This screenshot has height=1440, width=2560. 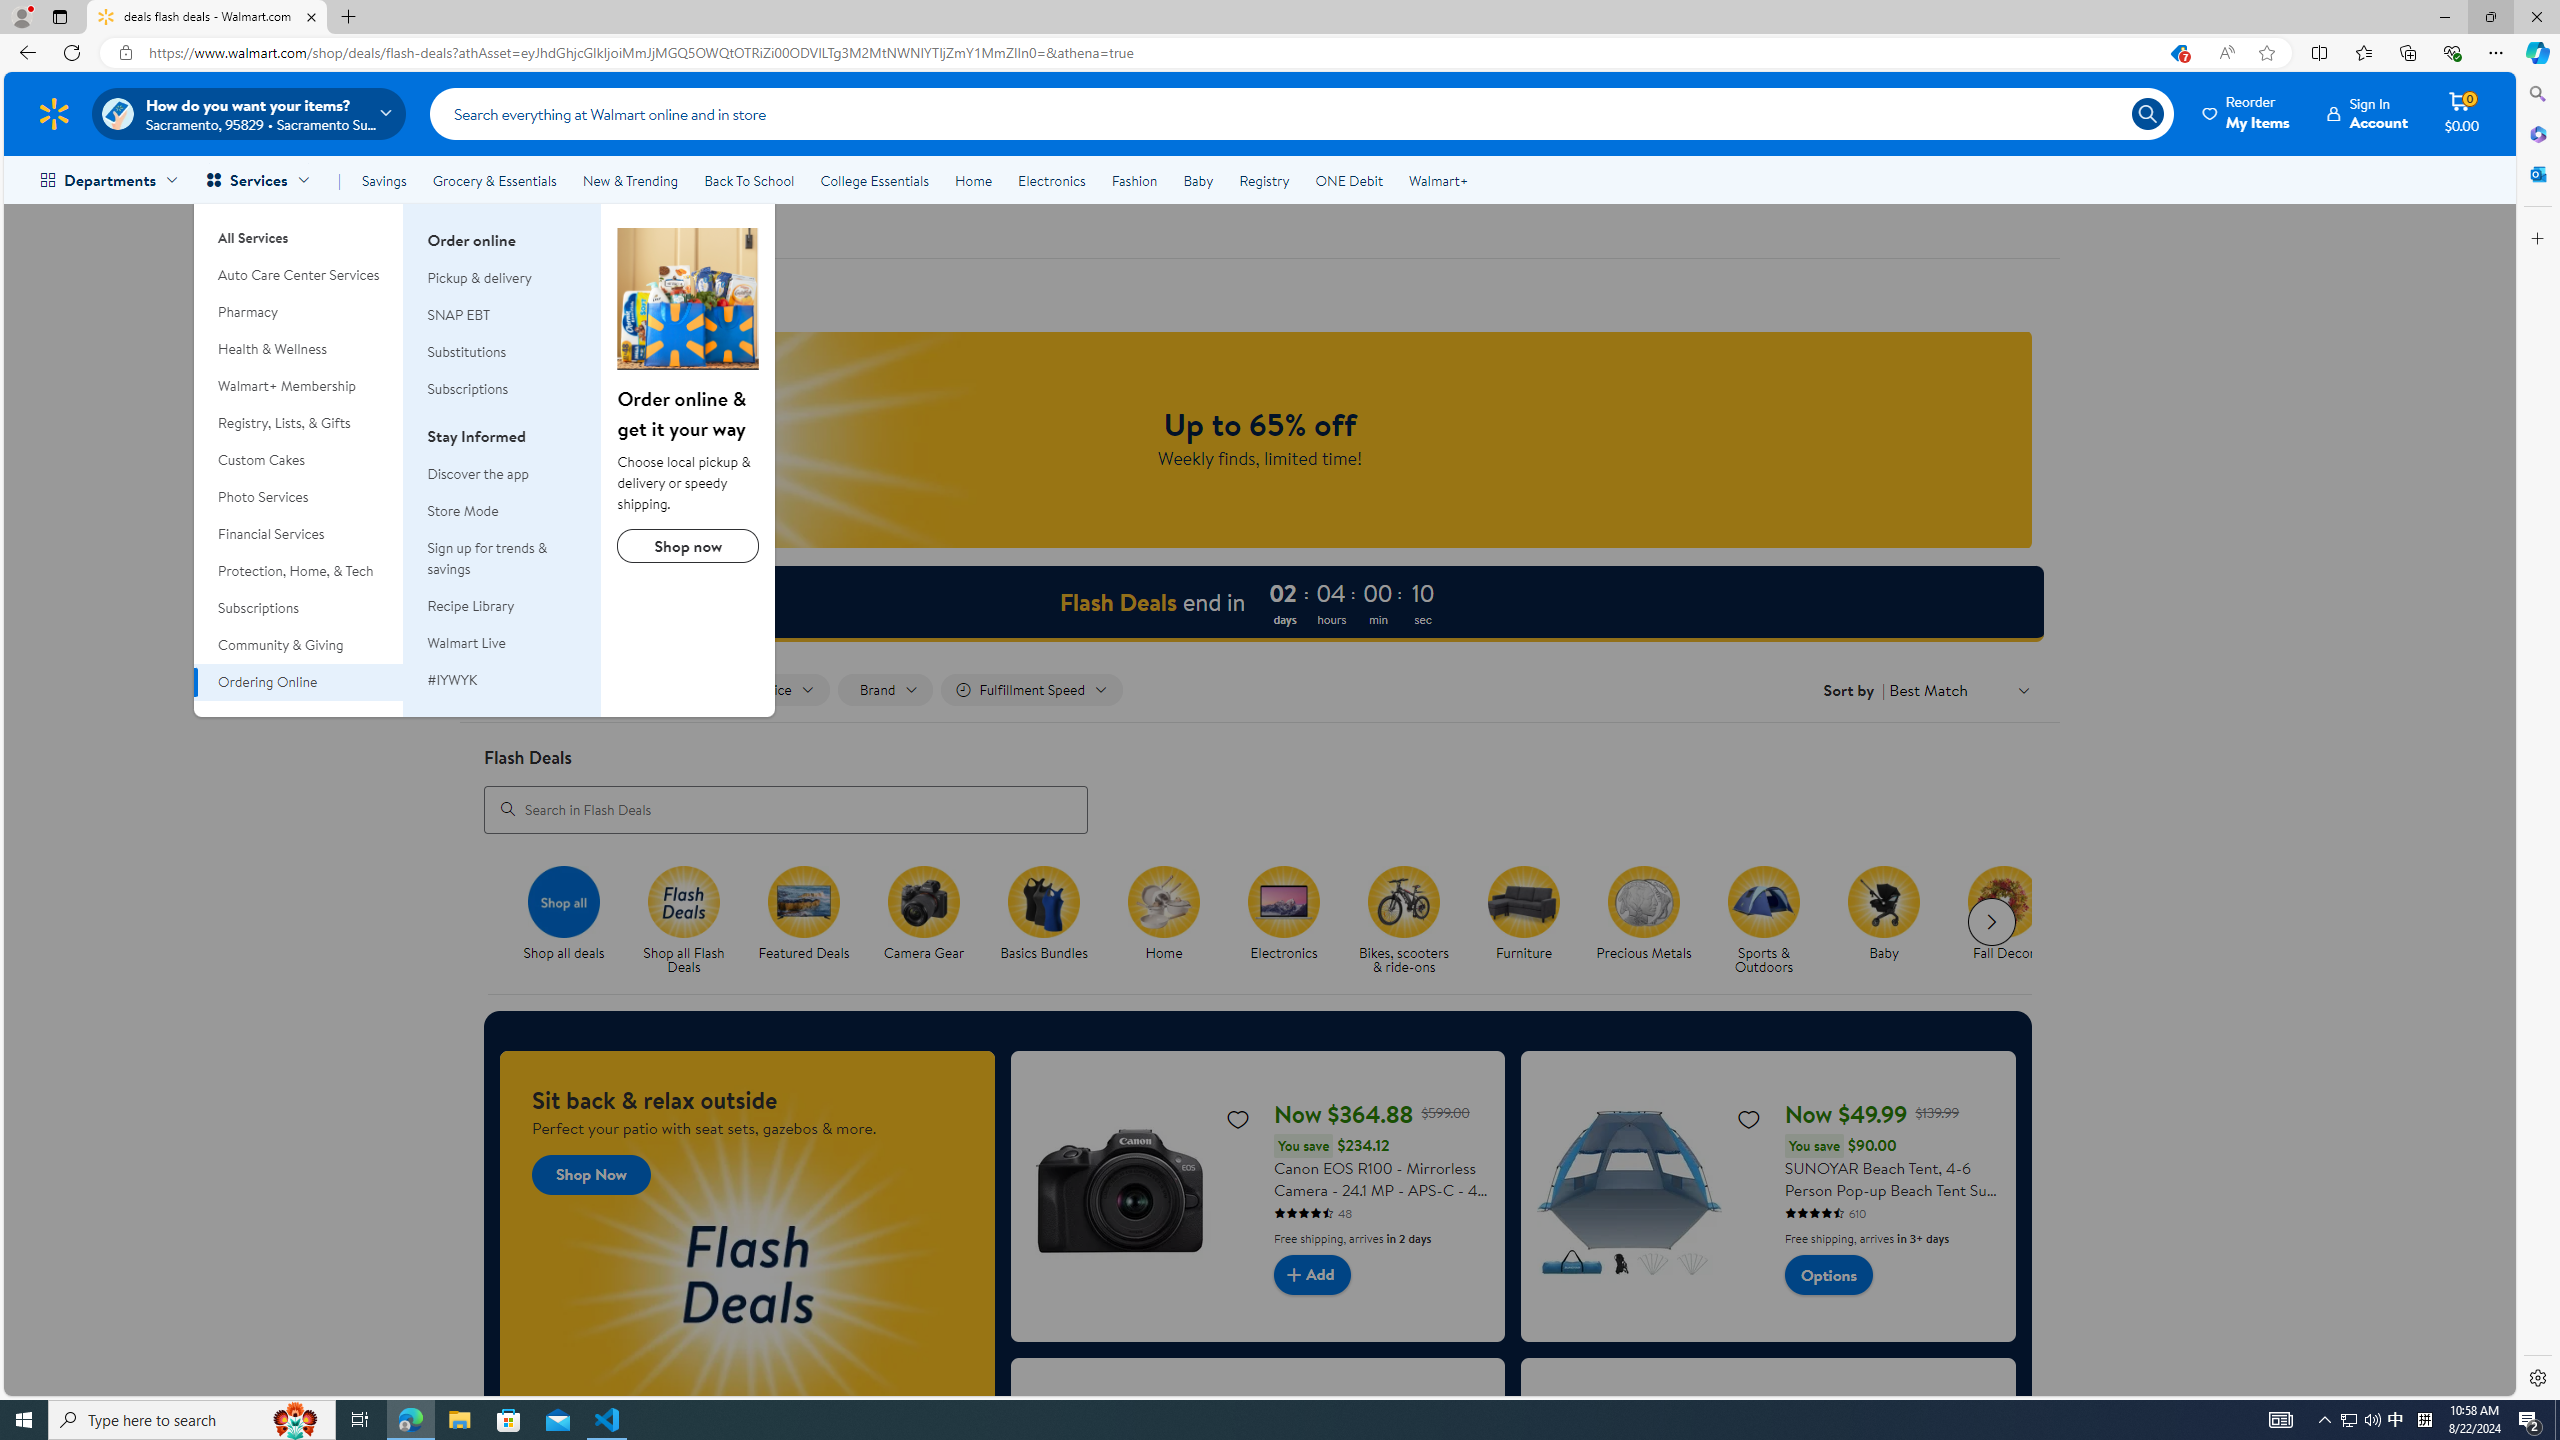 What do you see at coordinates (804, 901) in the screenshot?
I see `Featured Deals` at bounding box center [804, 901].